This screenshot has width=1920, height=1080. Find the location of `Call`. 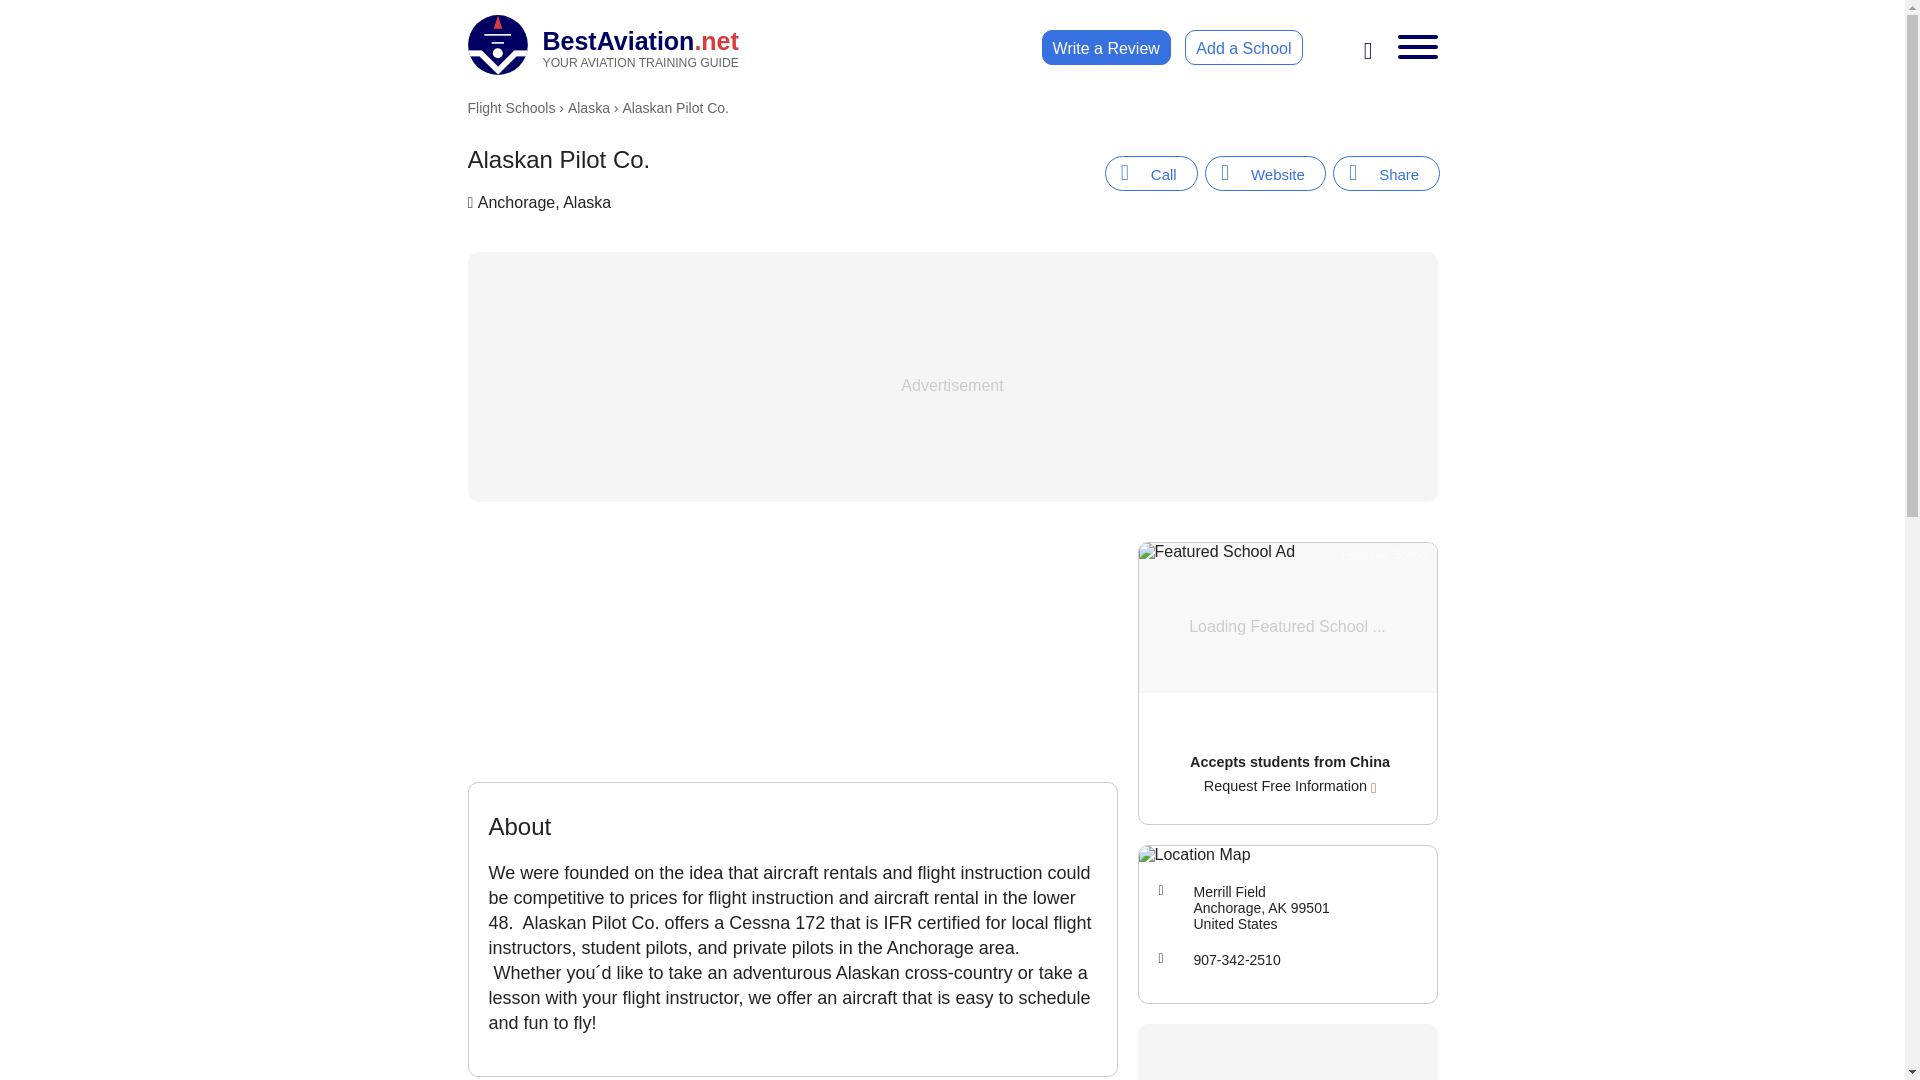

Call is located at coordinates (604, 43).